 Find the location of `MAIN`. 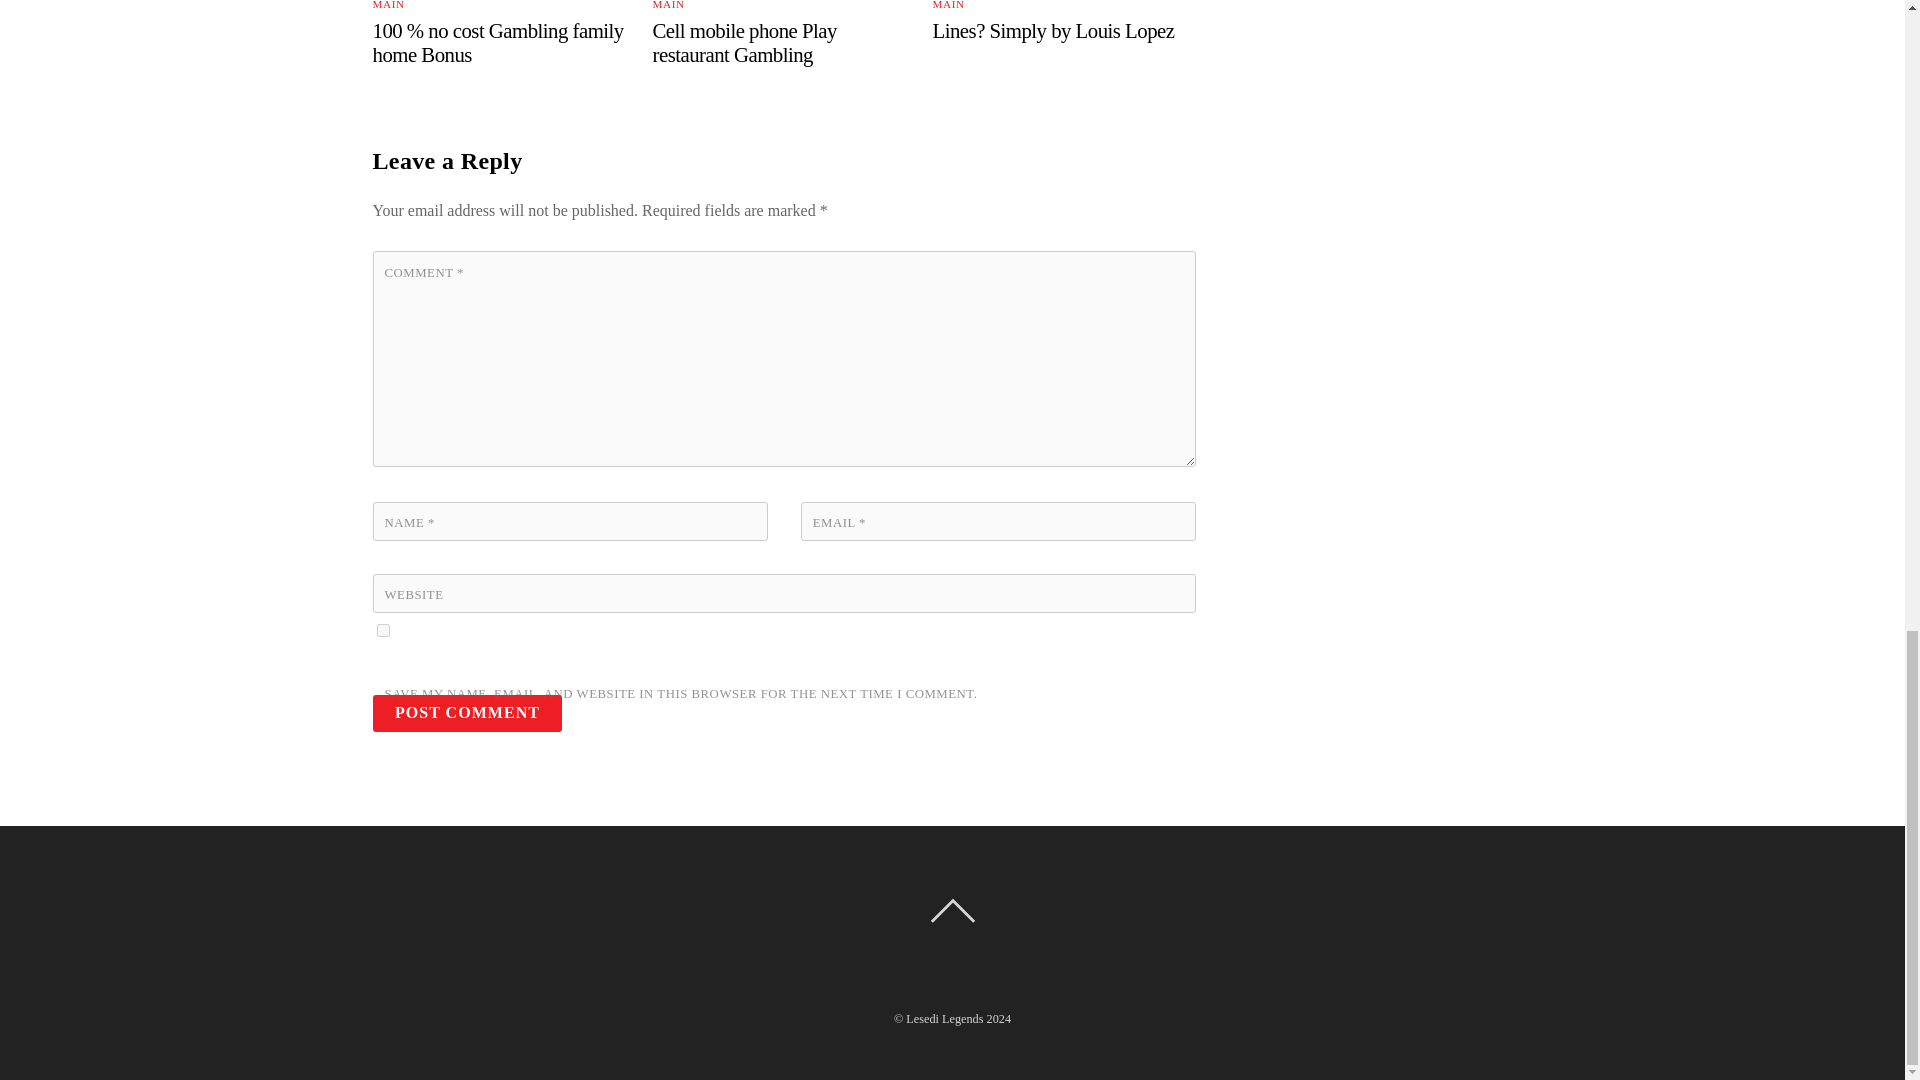

MAIN is located at coordinates (949, 4).